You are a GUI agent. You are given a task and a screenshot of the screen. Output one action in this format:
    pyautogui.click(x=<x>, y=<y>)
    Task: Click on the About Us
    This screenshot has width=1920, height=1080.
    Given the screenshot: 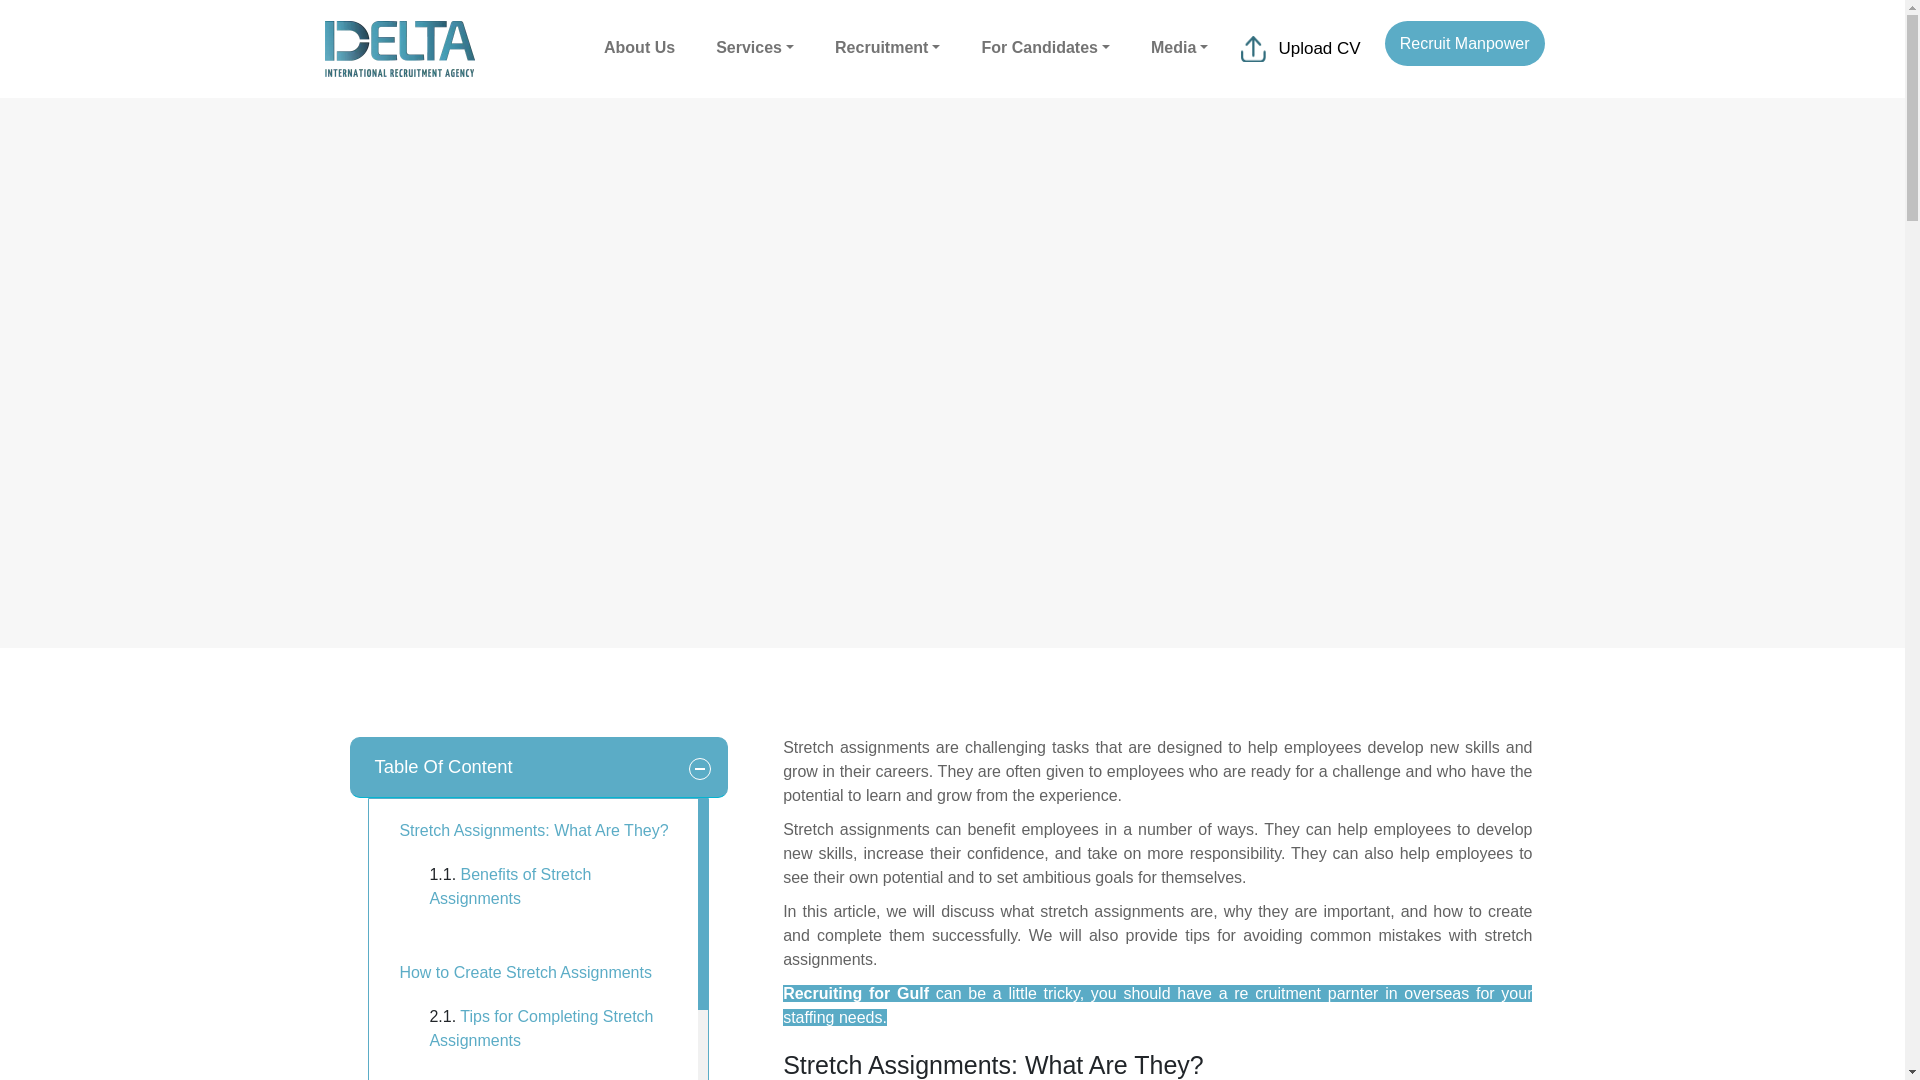 What is the action you would take?
    pyautogui.click(x=639, y=48)
    